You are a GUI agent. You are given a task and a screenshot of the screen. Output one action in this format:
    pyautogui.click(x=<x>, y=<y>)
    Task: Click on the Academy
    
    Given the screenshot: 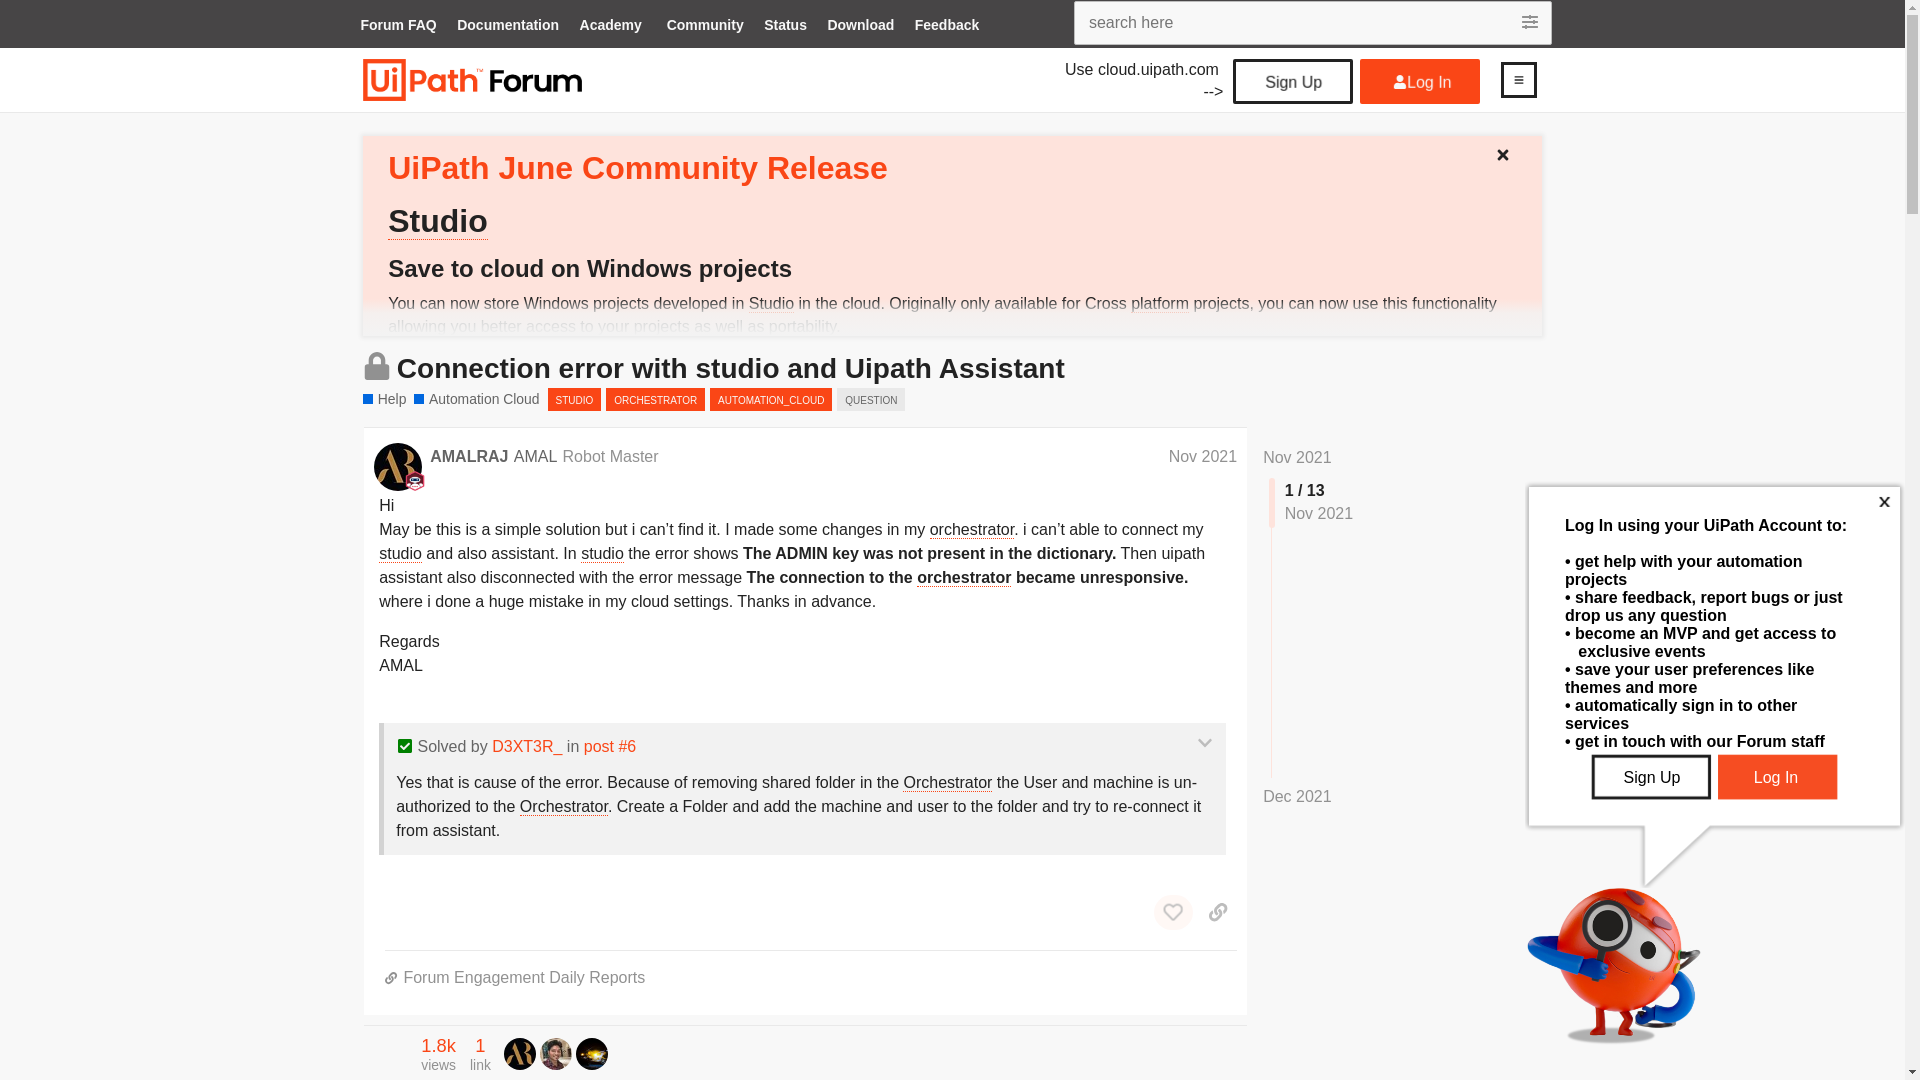 What is the action you would take?
    pyautogui.click(x=611, y=26)
    